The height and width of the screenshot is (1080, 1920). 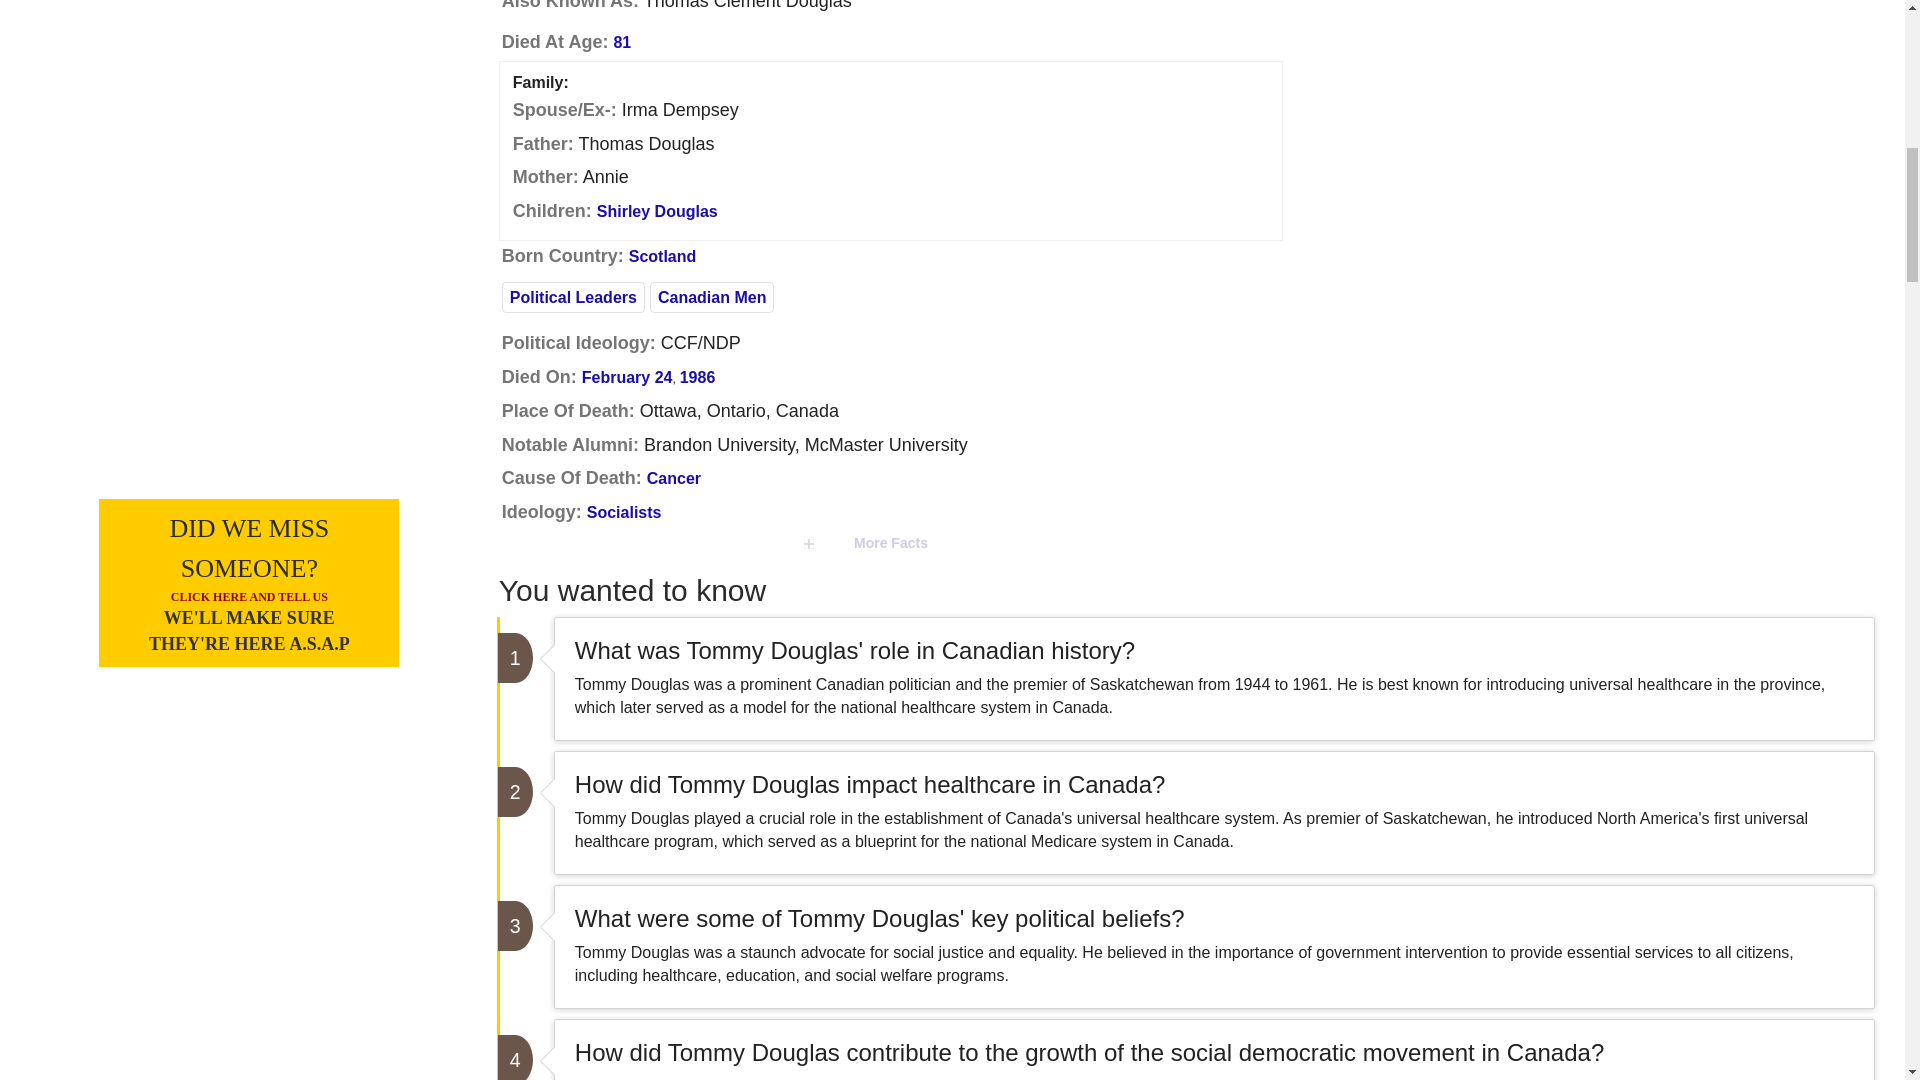 I want to click on Shirley Douglas, so click(x=658, y=212).